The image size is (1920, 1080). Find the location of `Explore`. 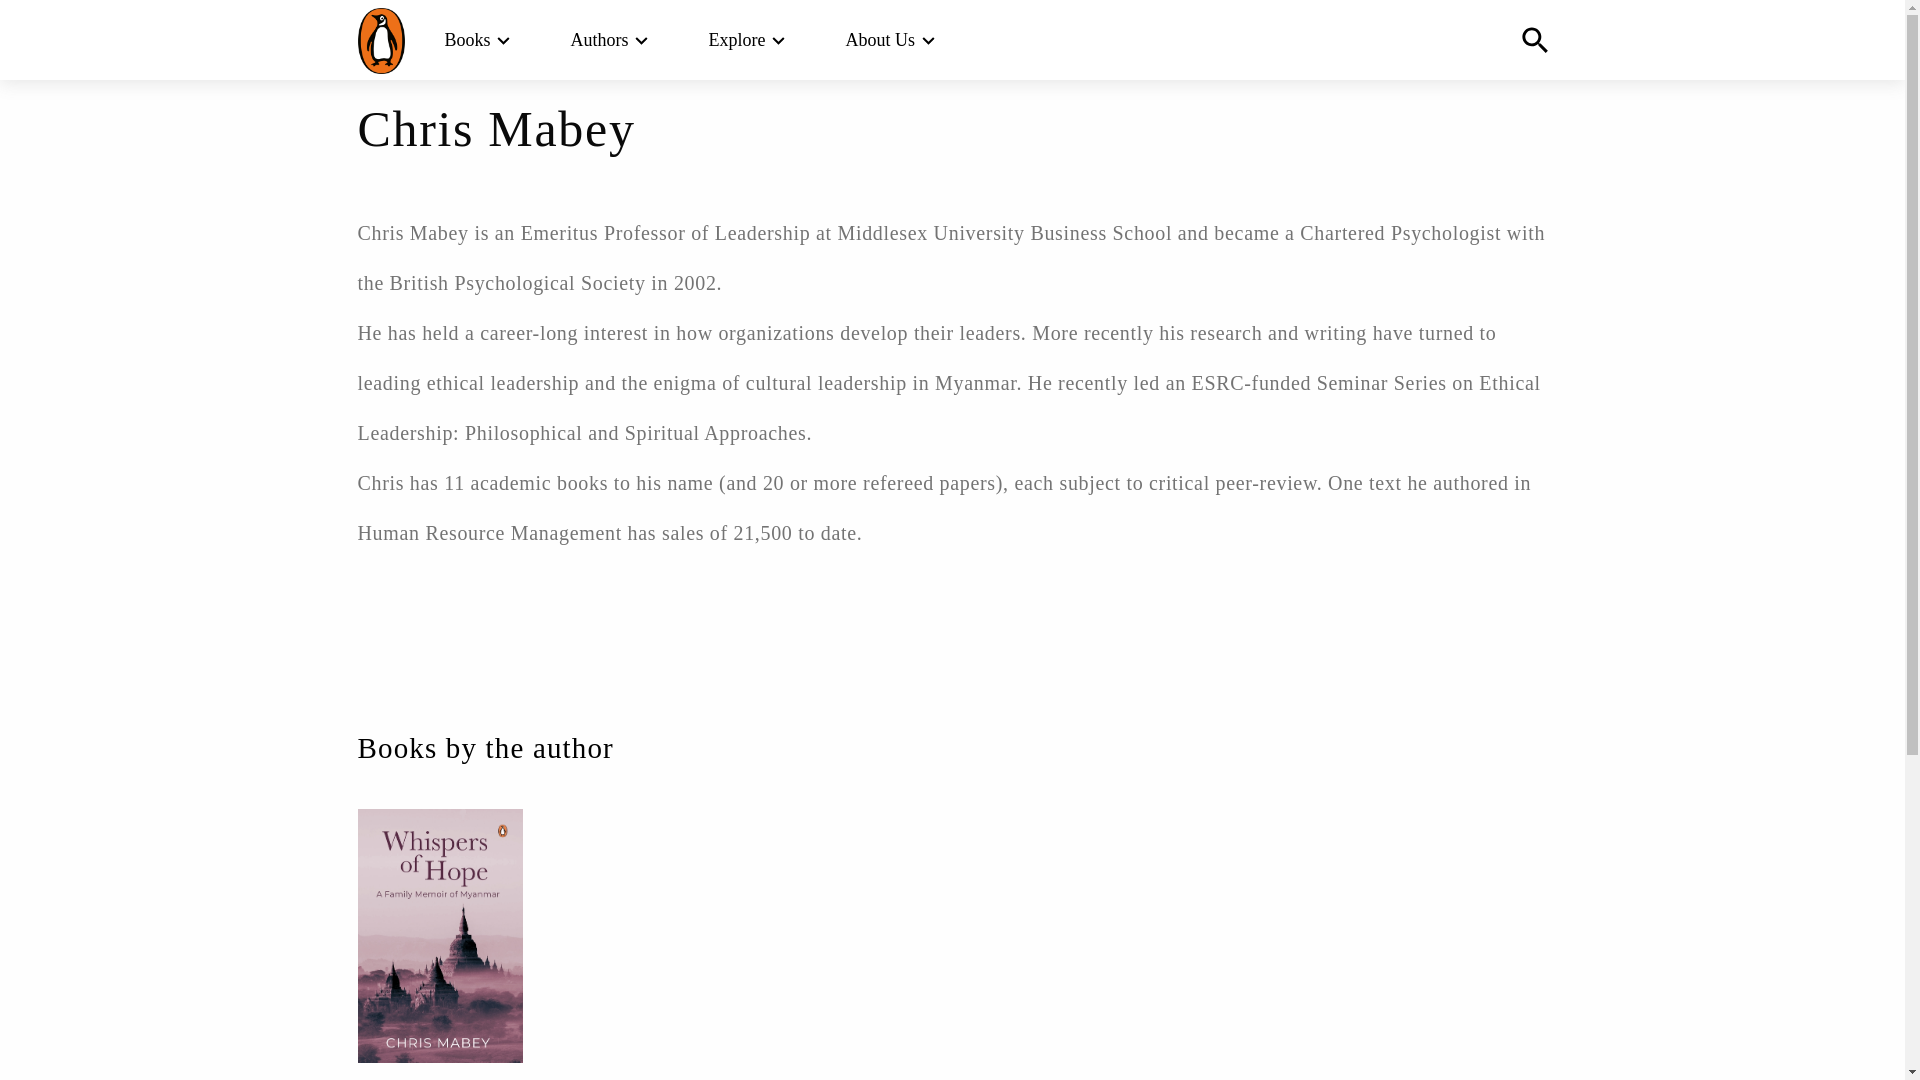

Explore is located at coordinates (737, 40).